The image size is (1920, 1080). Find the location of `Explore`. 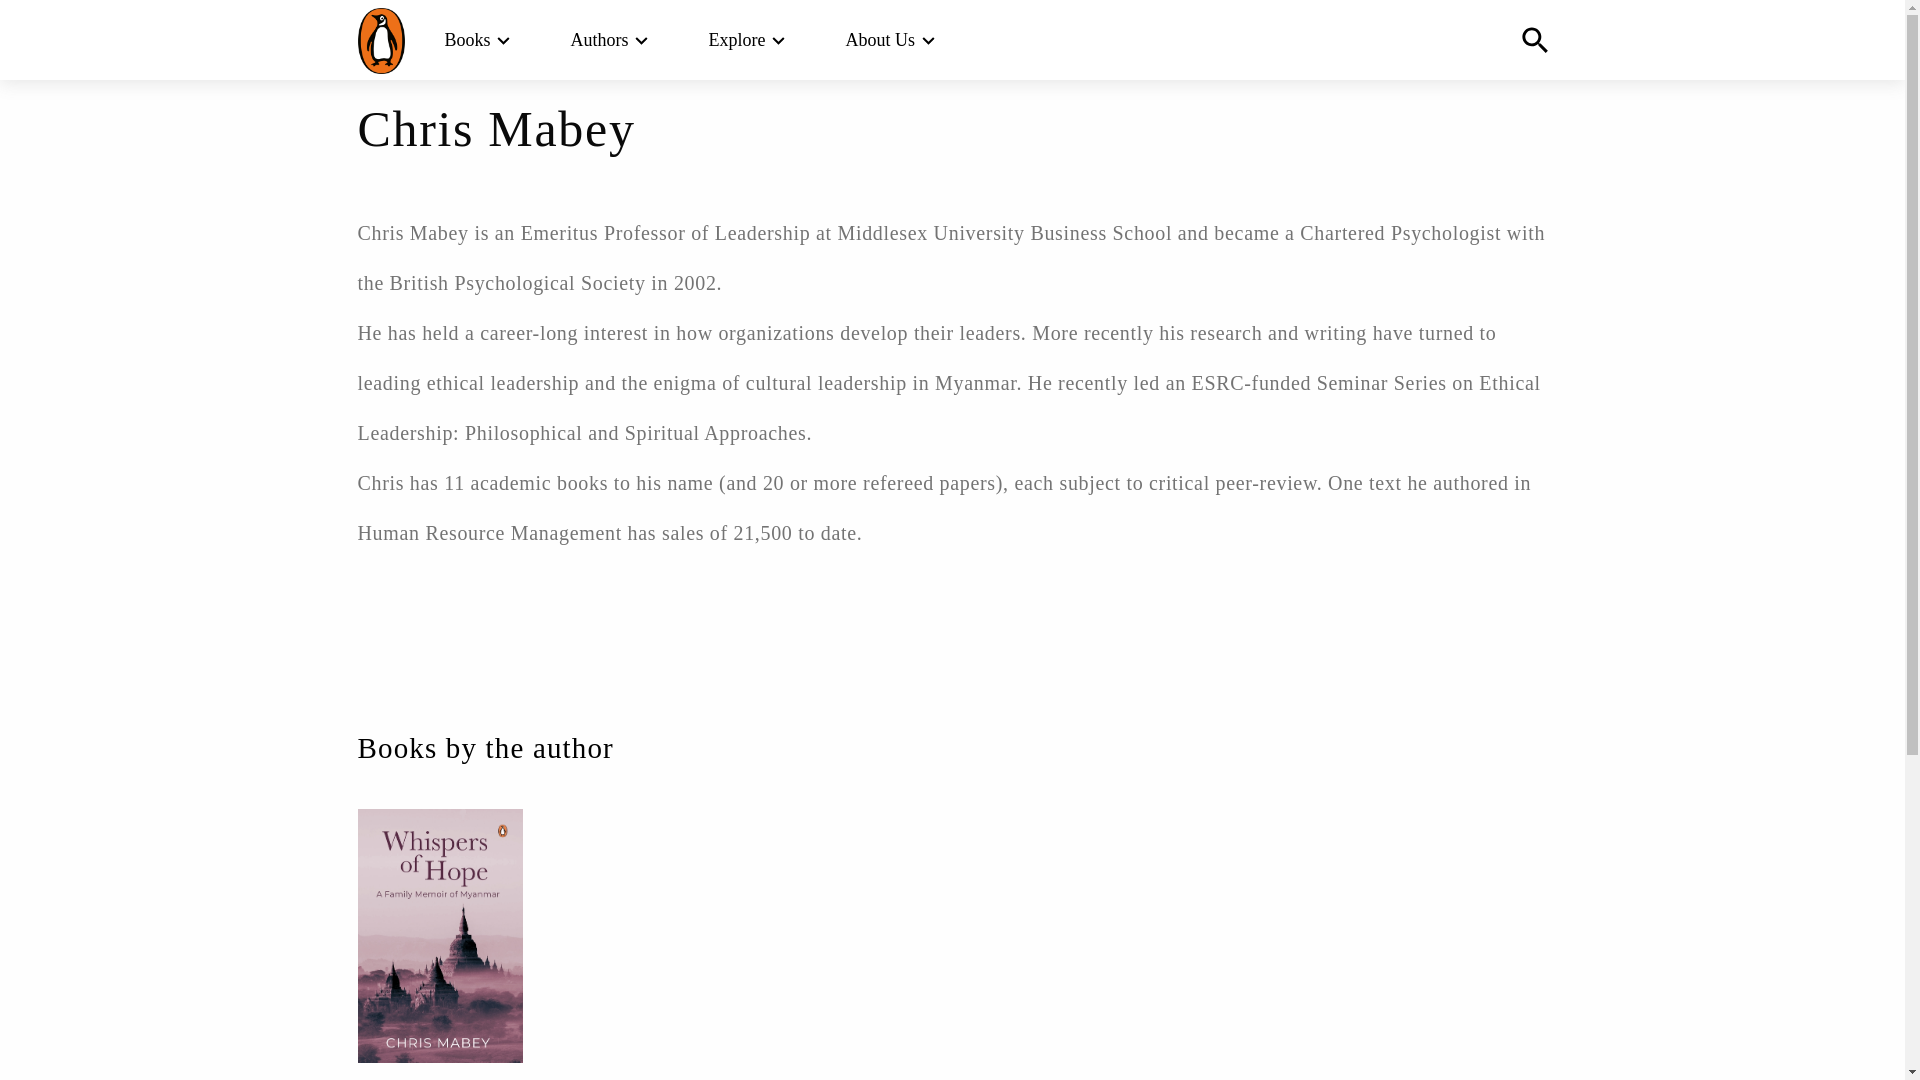

Explore is located at coordinates (737, 40).